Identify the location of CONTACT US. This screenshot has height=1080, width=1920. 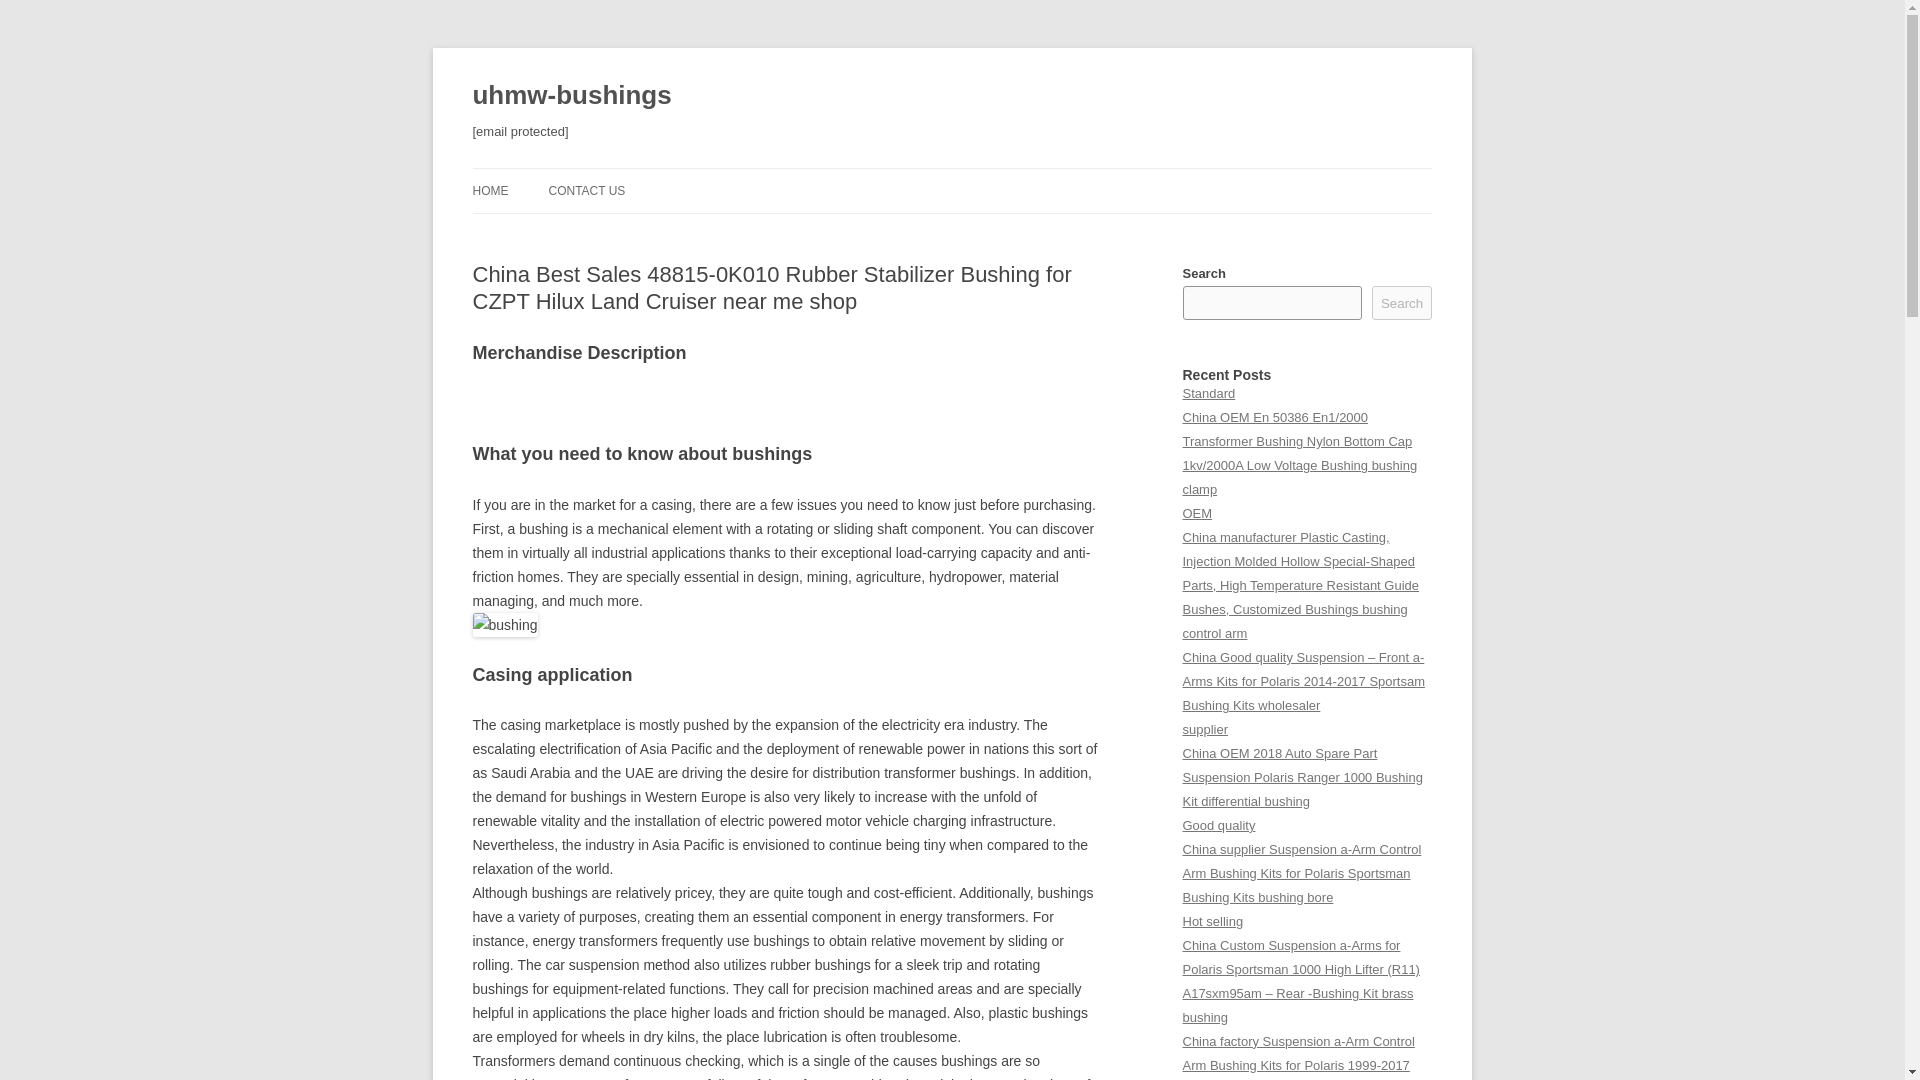
(586, 190).